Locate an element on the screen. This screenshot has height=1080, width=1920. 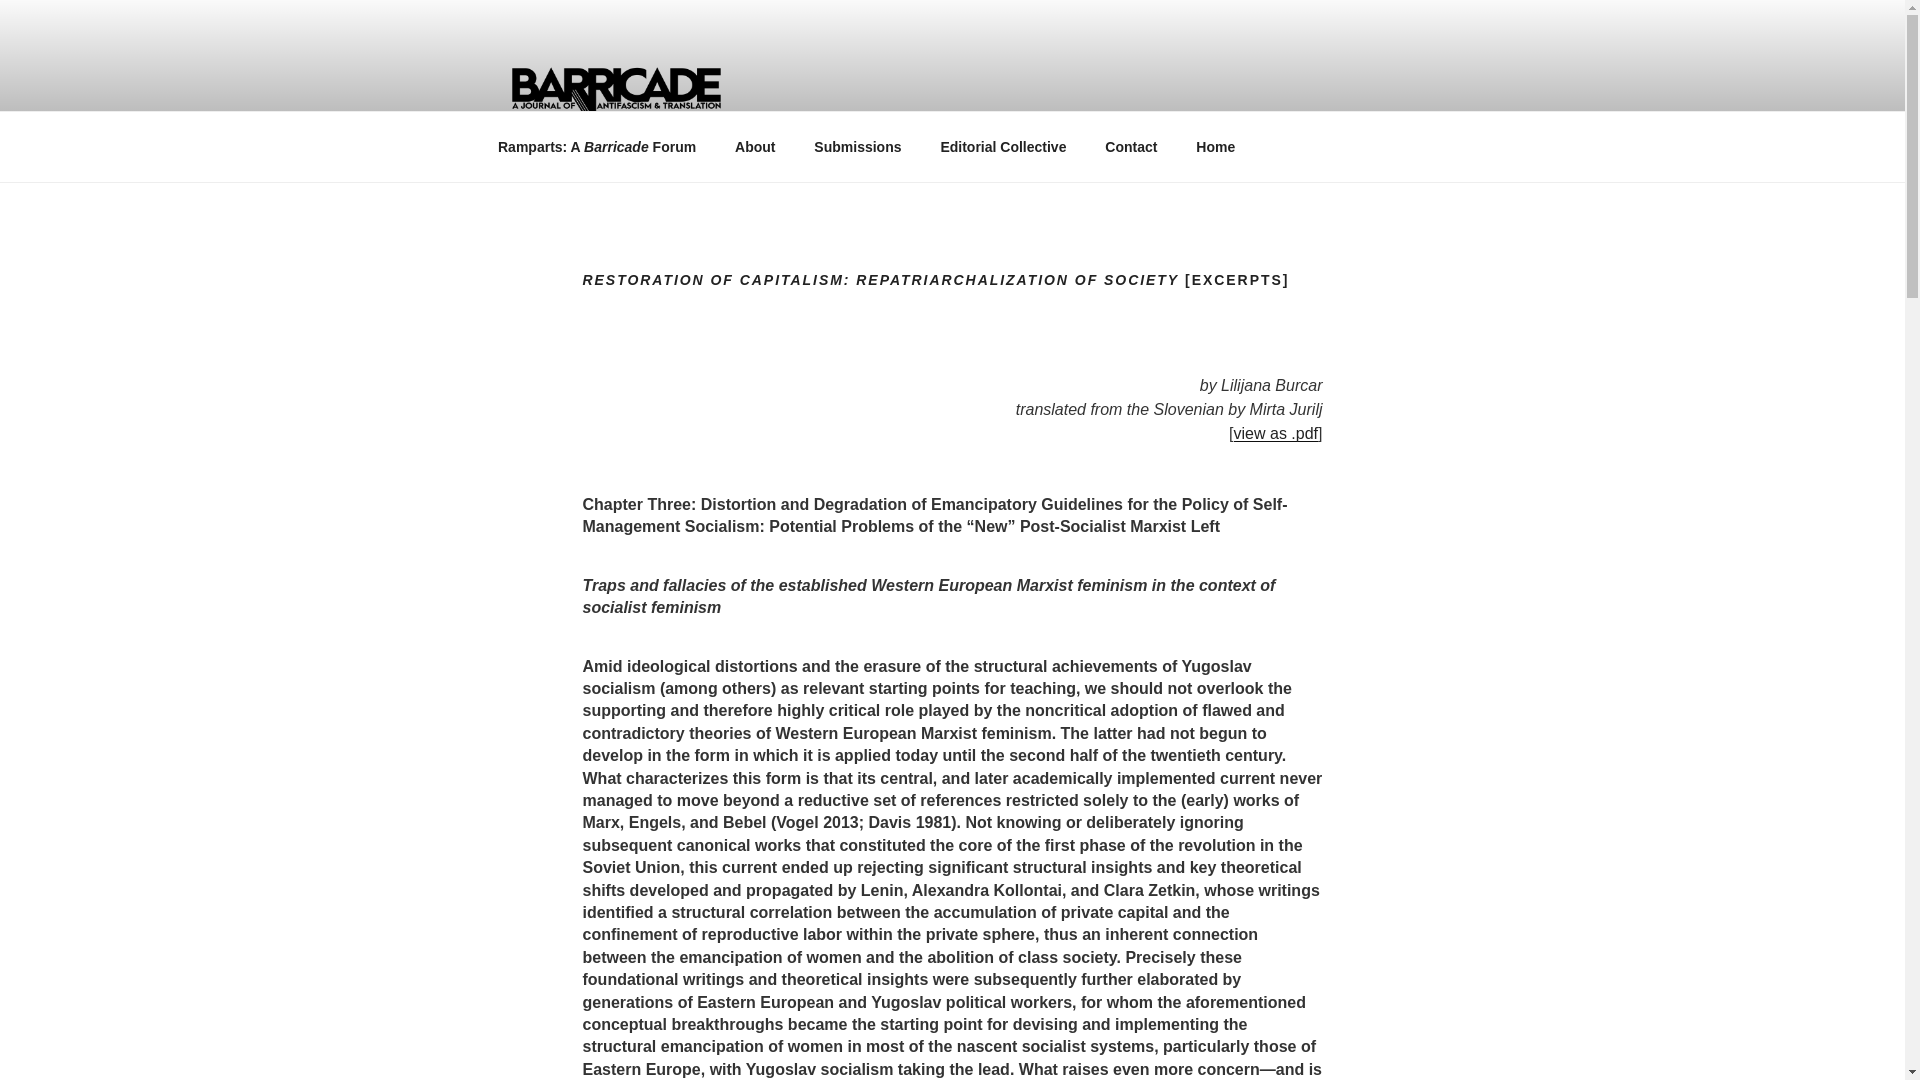
Ramparts: A Barricade Forum is located at coordinates (596, 146).